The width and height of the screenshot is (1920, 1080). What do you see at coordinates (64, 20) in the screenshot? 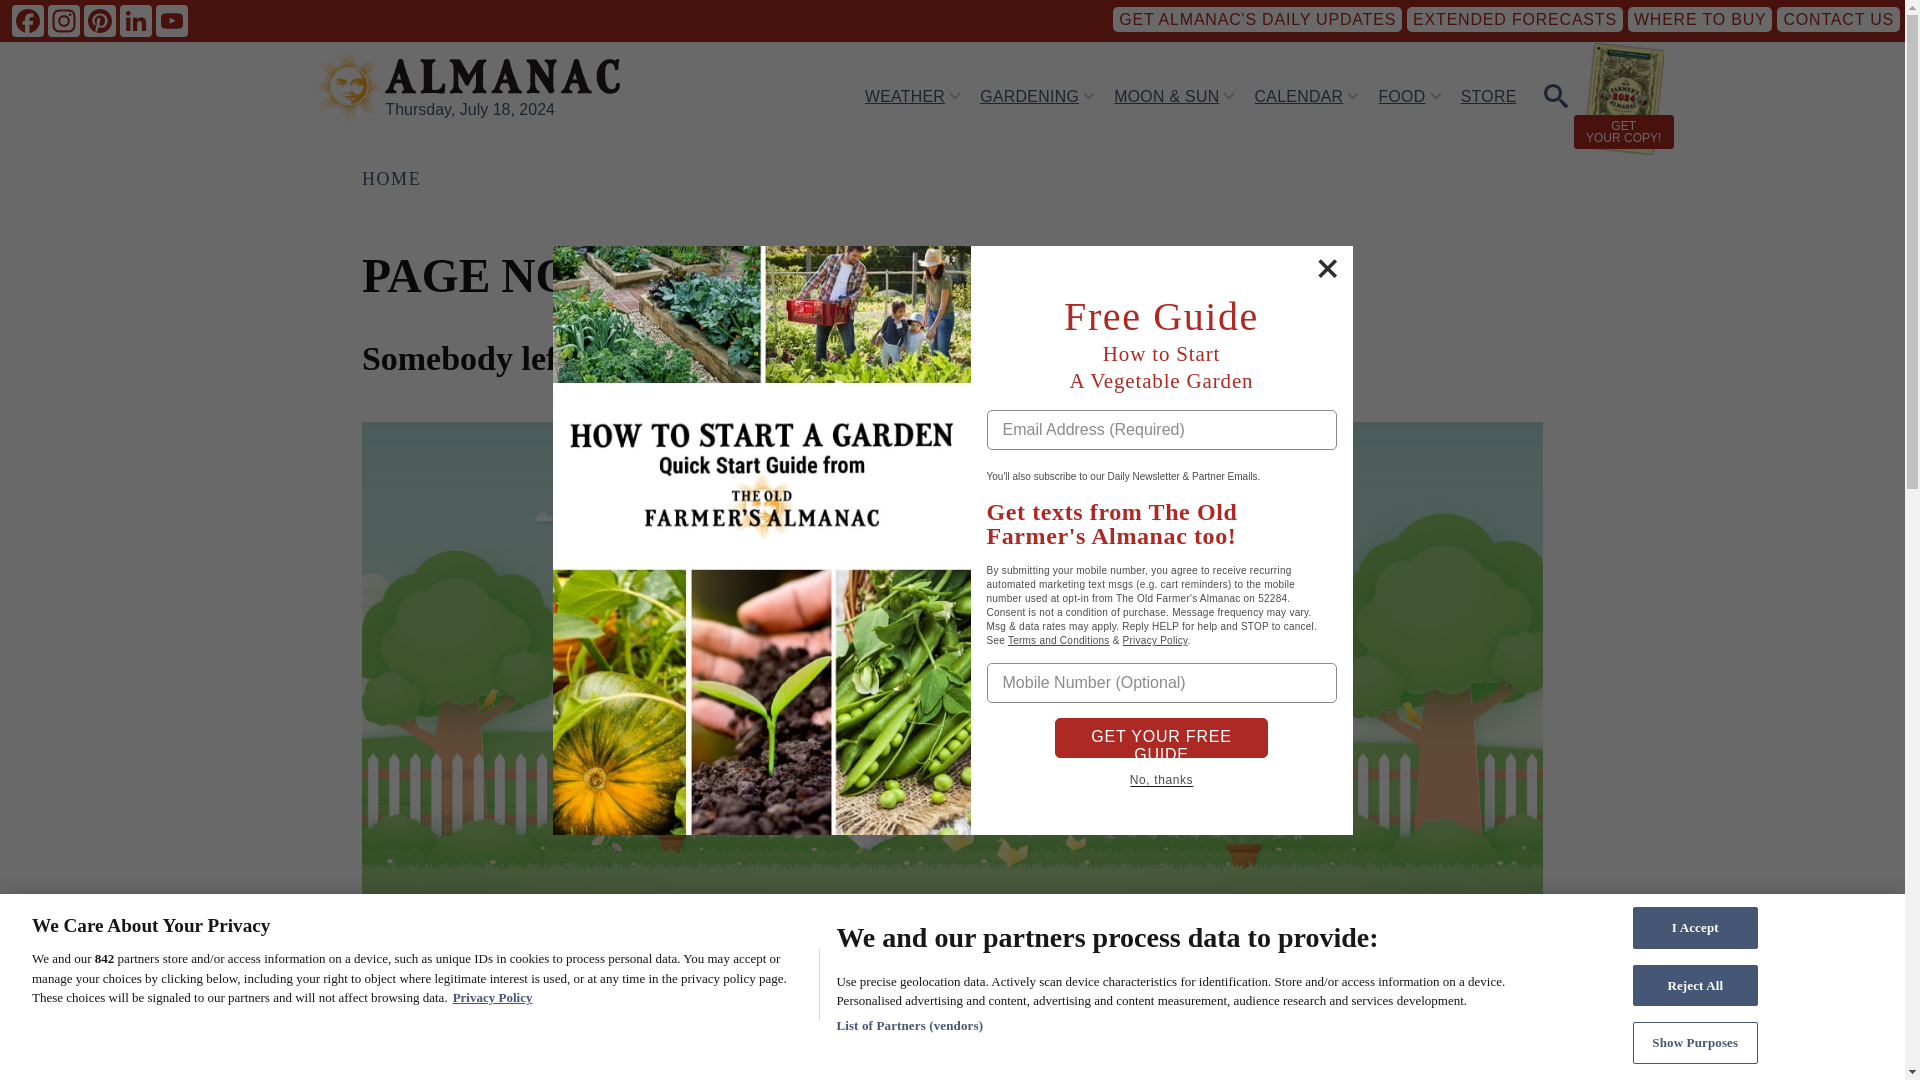
I see `Instagram` at bounding box center [64, 20].